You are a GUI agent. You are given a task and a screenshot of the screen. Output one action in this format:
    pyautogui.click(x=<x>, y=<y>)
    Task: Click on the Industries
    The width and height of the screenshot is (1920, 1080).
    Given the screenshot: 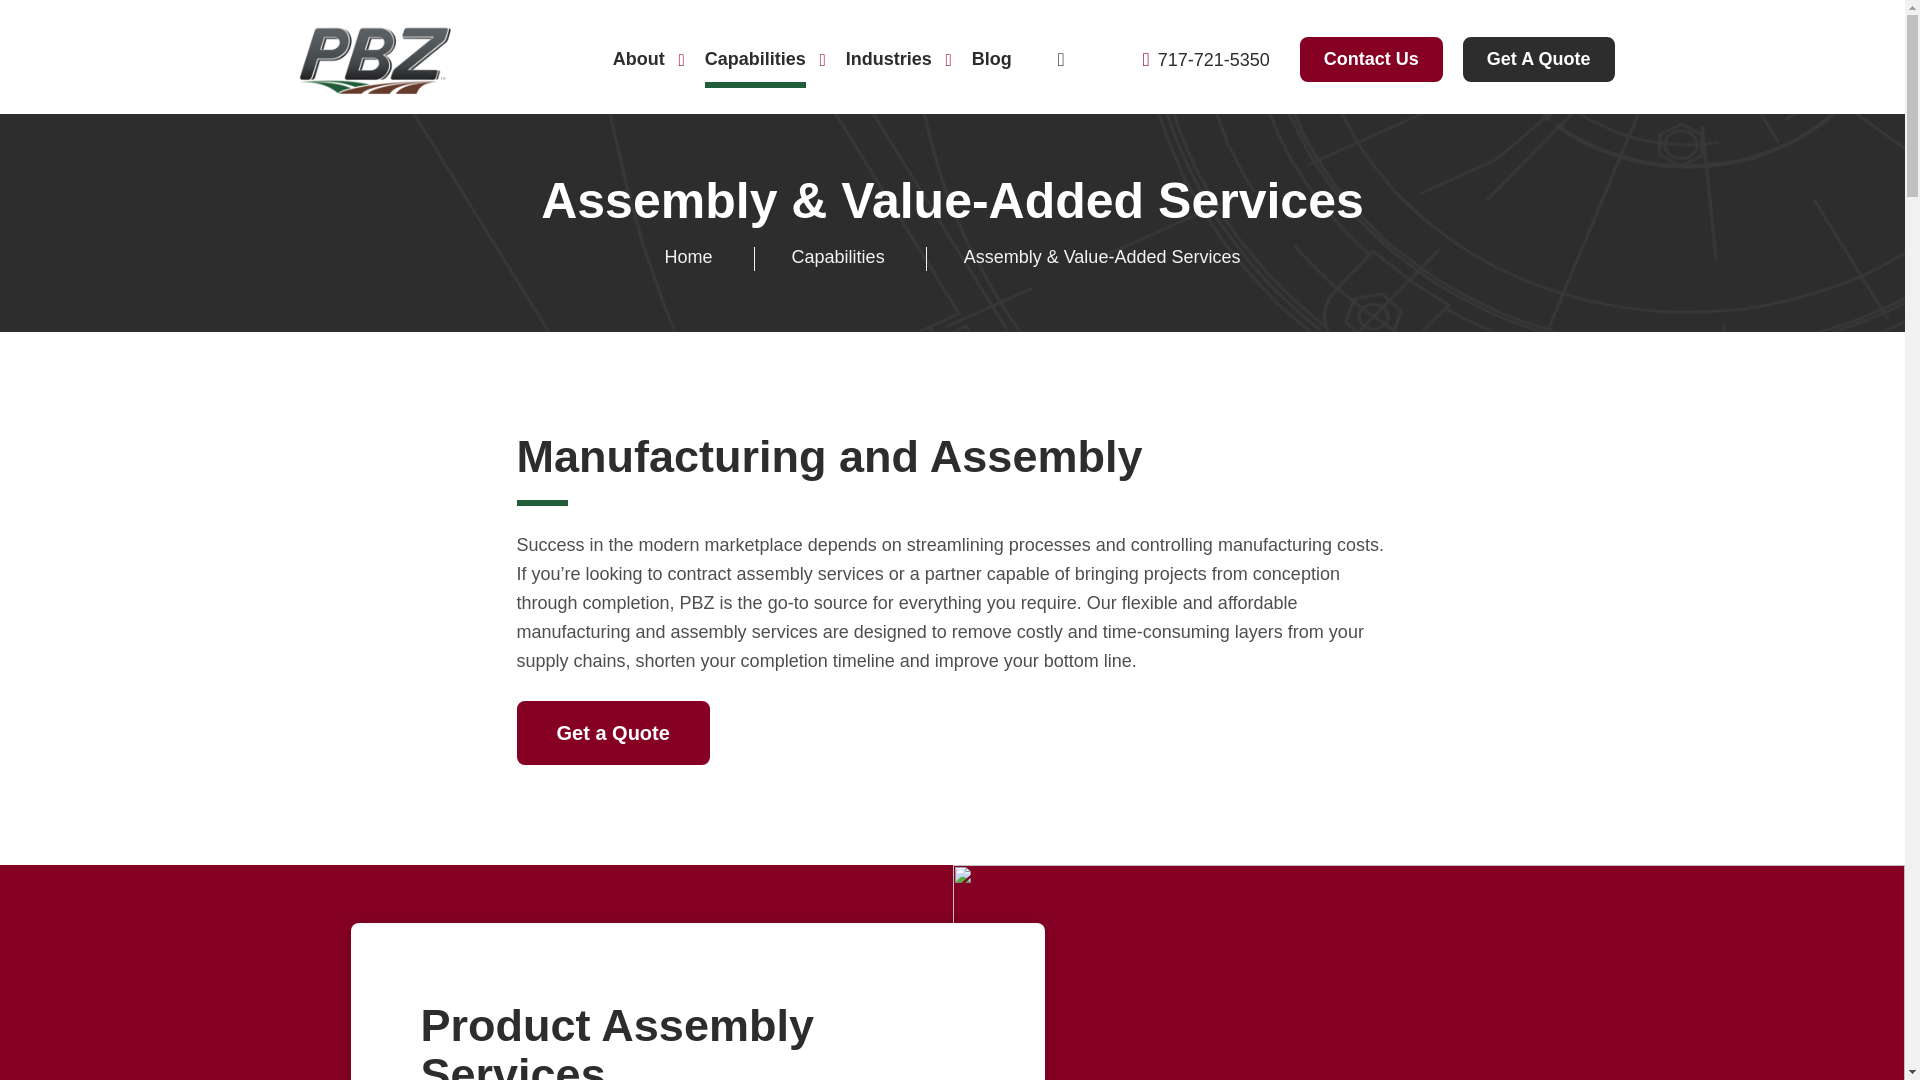 What is the action you would take?
    pyautogui.click(x=812, y=59)
    